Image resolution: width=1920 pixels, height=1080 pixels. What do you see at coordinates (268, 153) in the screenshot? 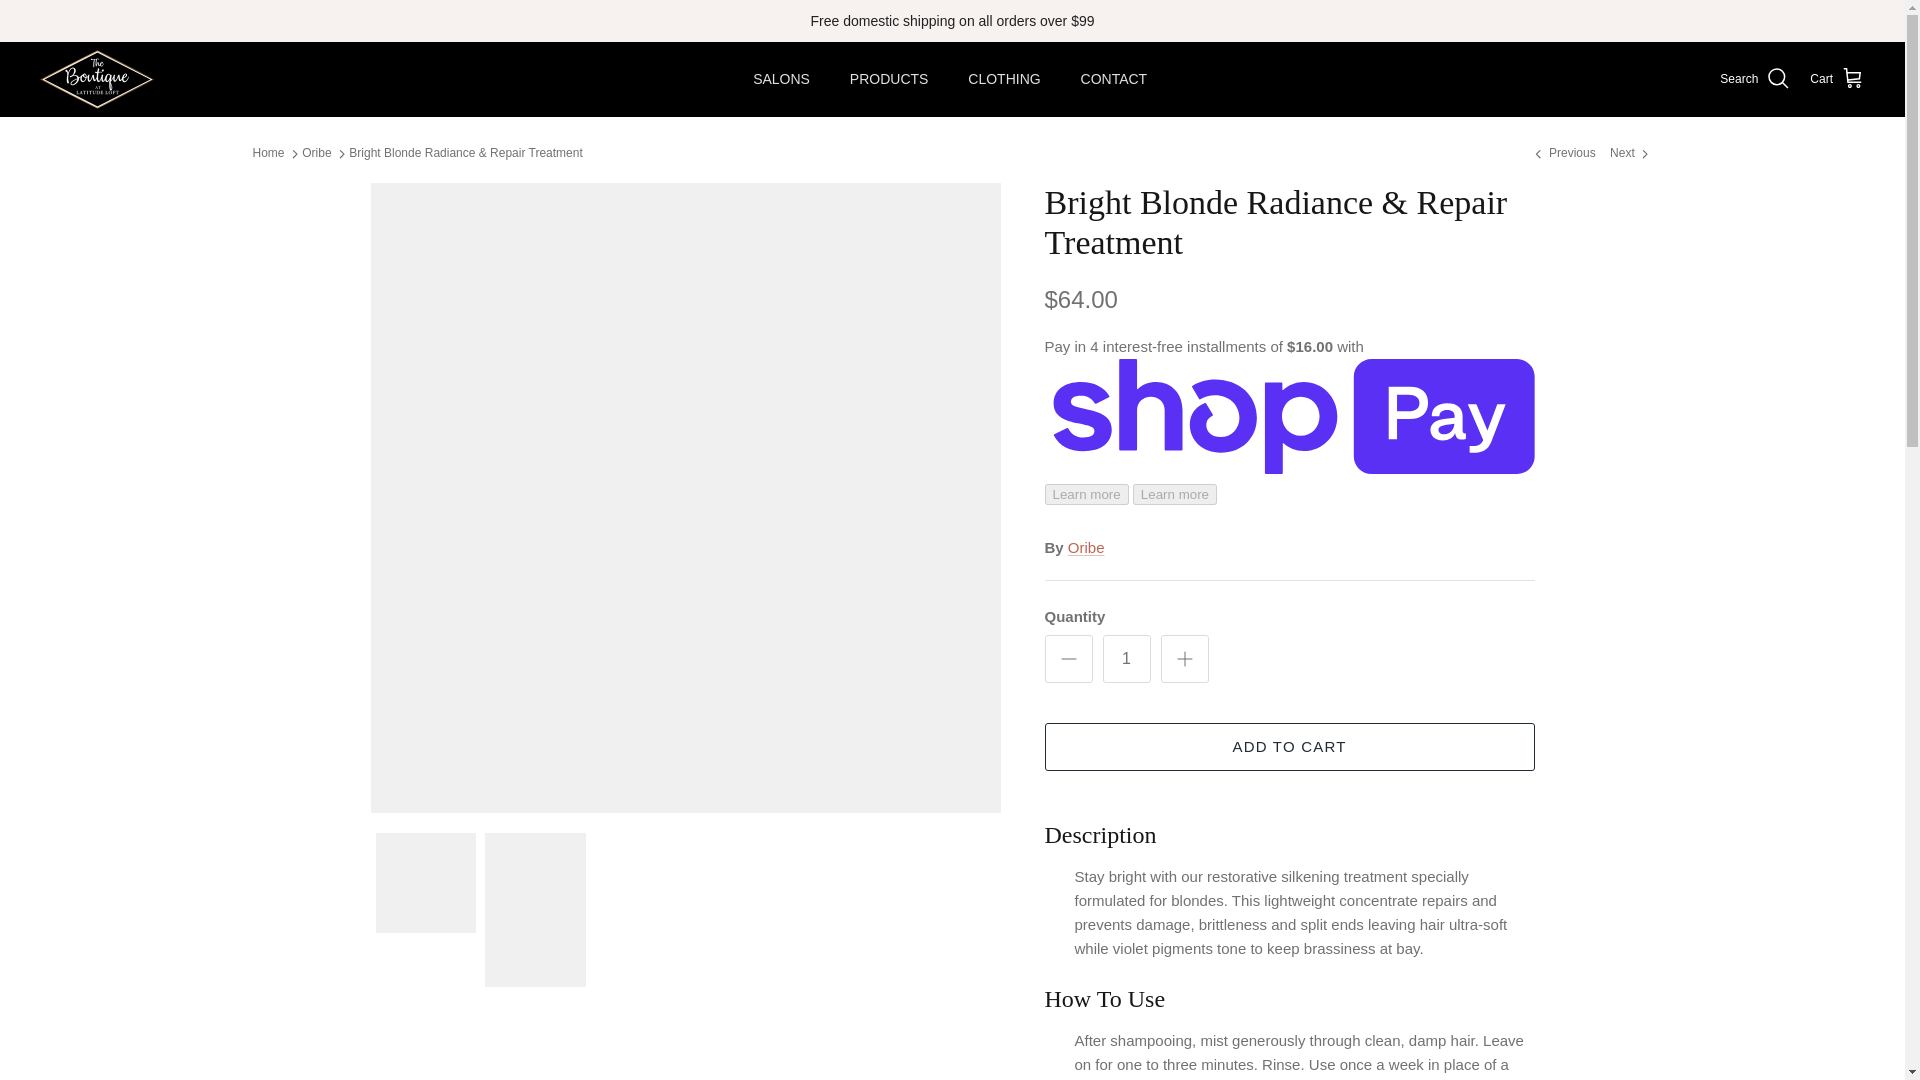
I see `Home` at bounding box center [268, 153].